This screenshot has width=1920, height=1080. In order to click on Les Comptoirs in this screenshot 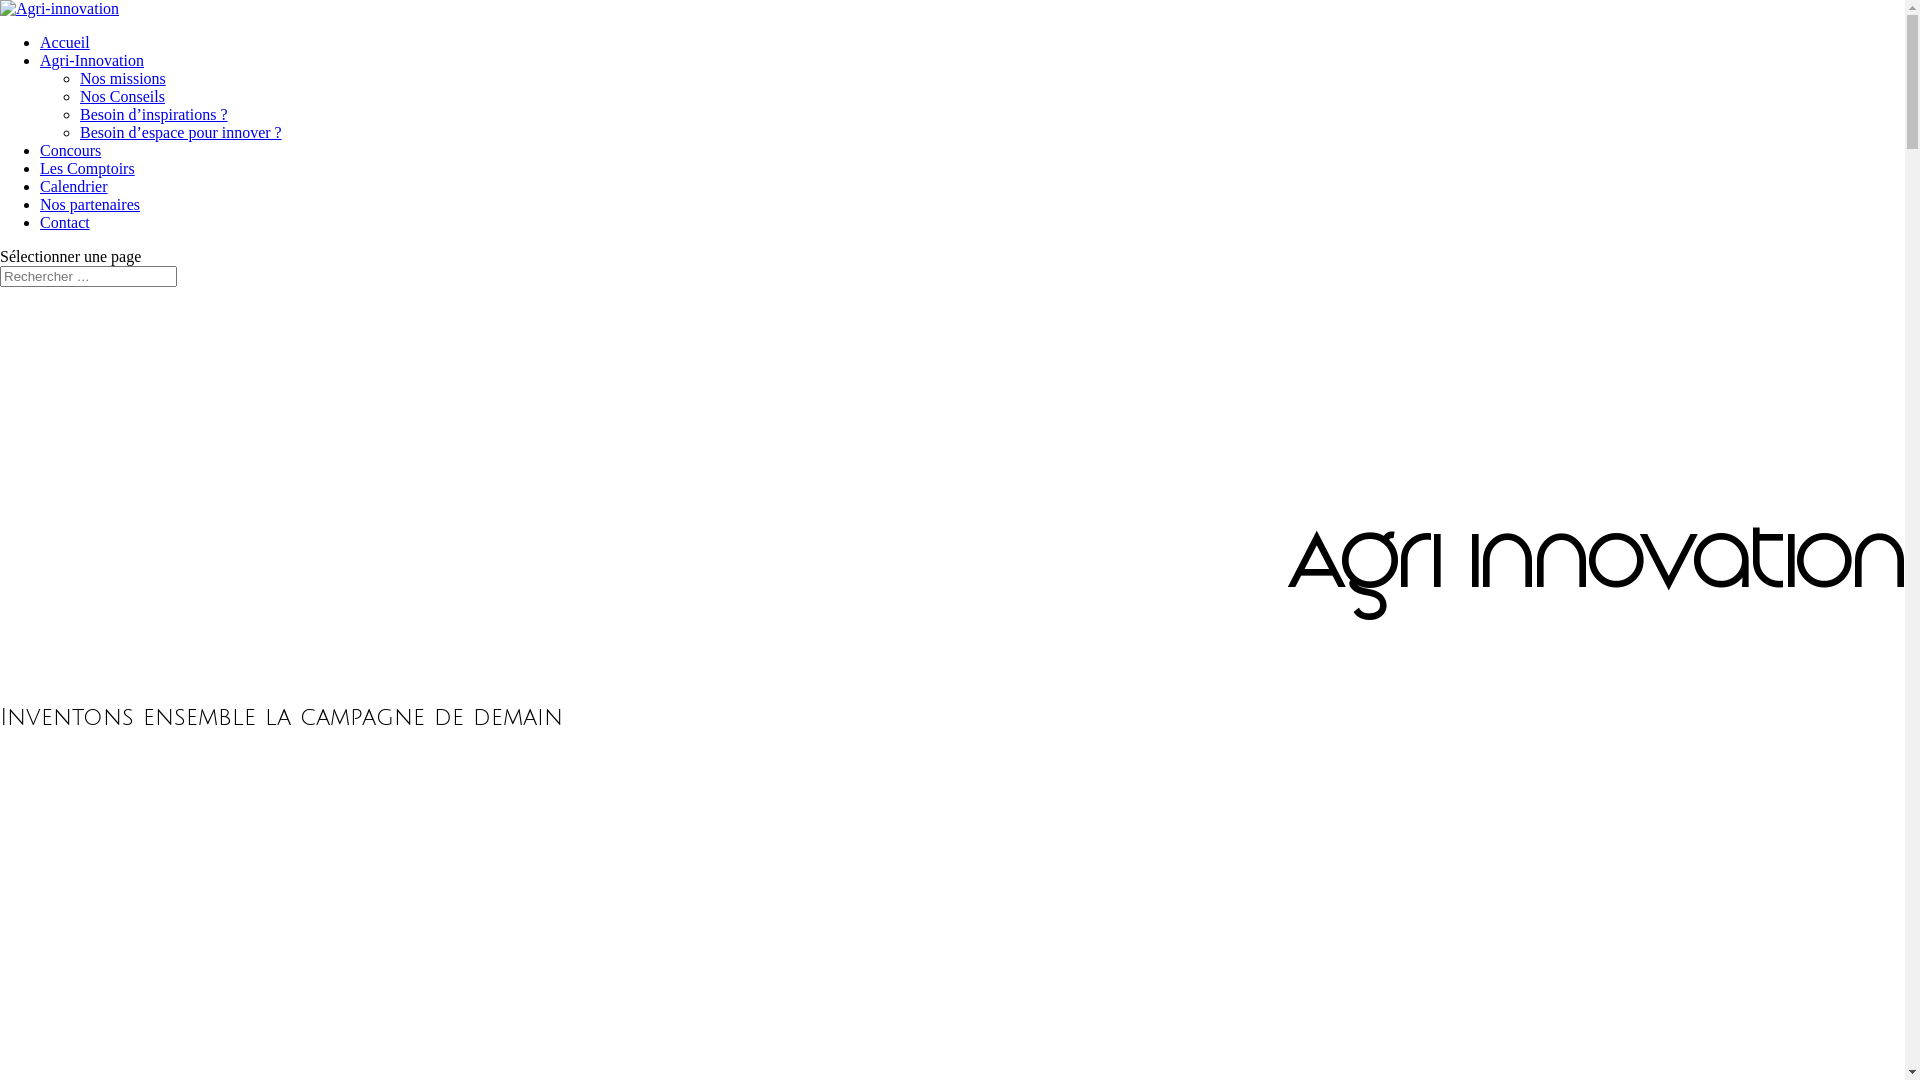, I will do `click(88, 168)`.